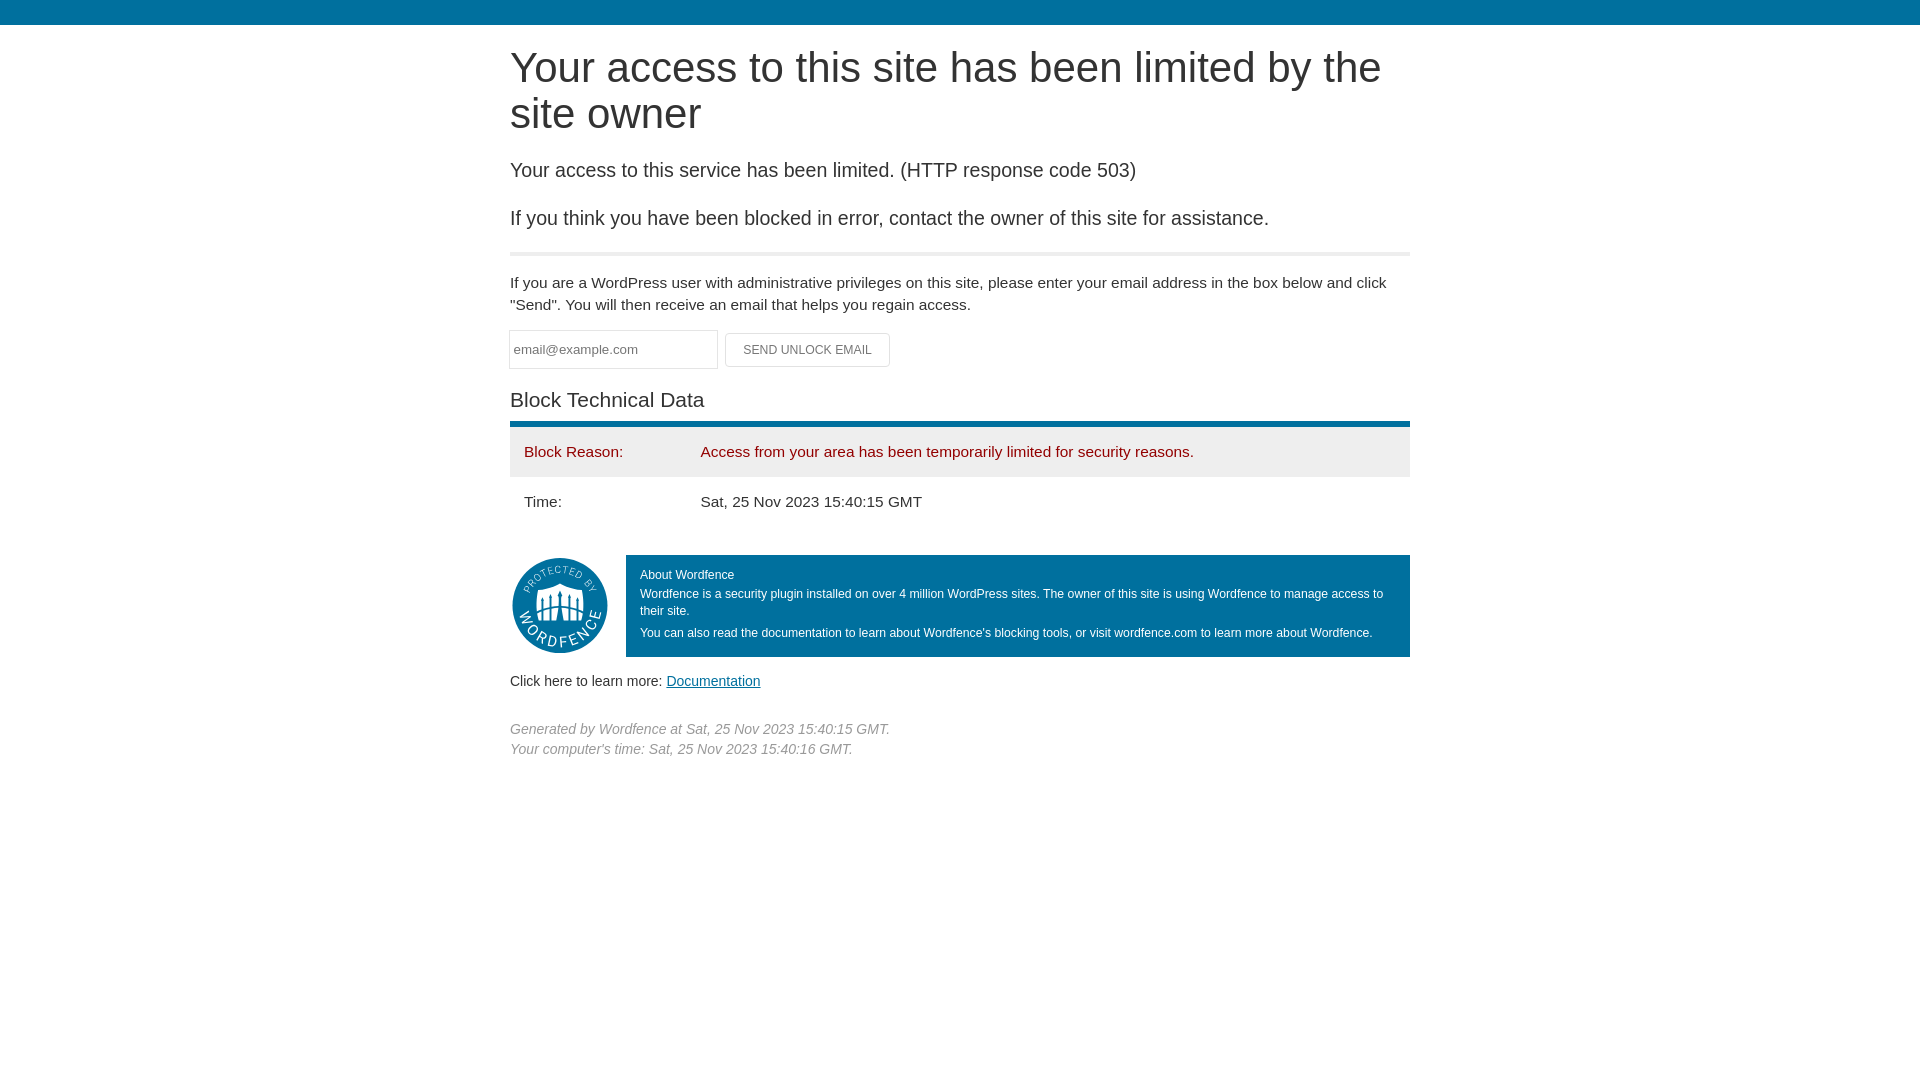  I want to click on Send Unlock Email, so click(808, 350).